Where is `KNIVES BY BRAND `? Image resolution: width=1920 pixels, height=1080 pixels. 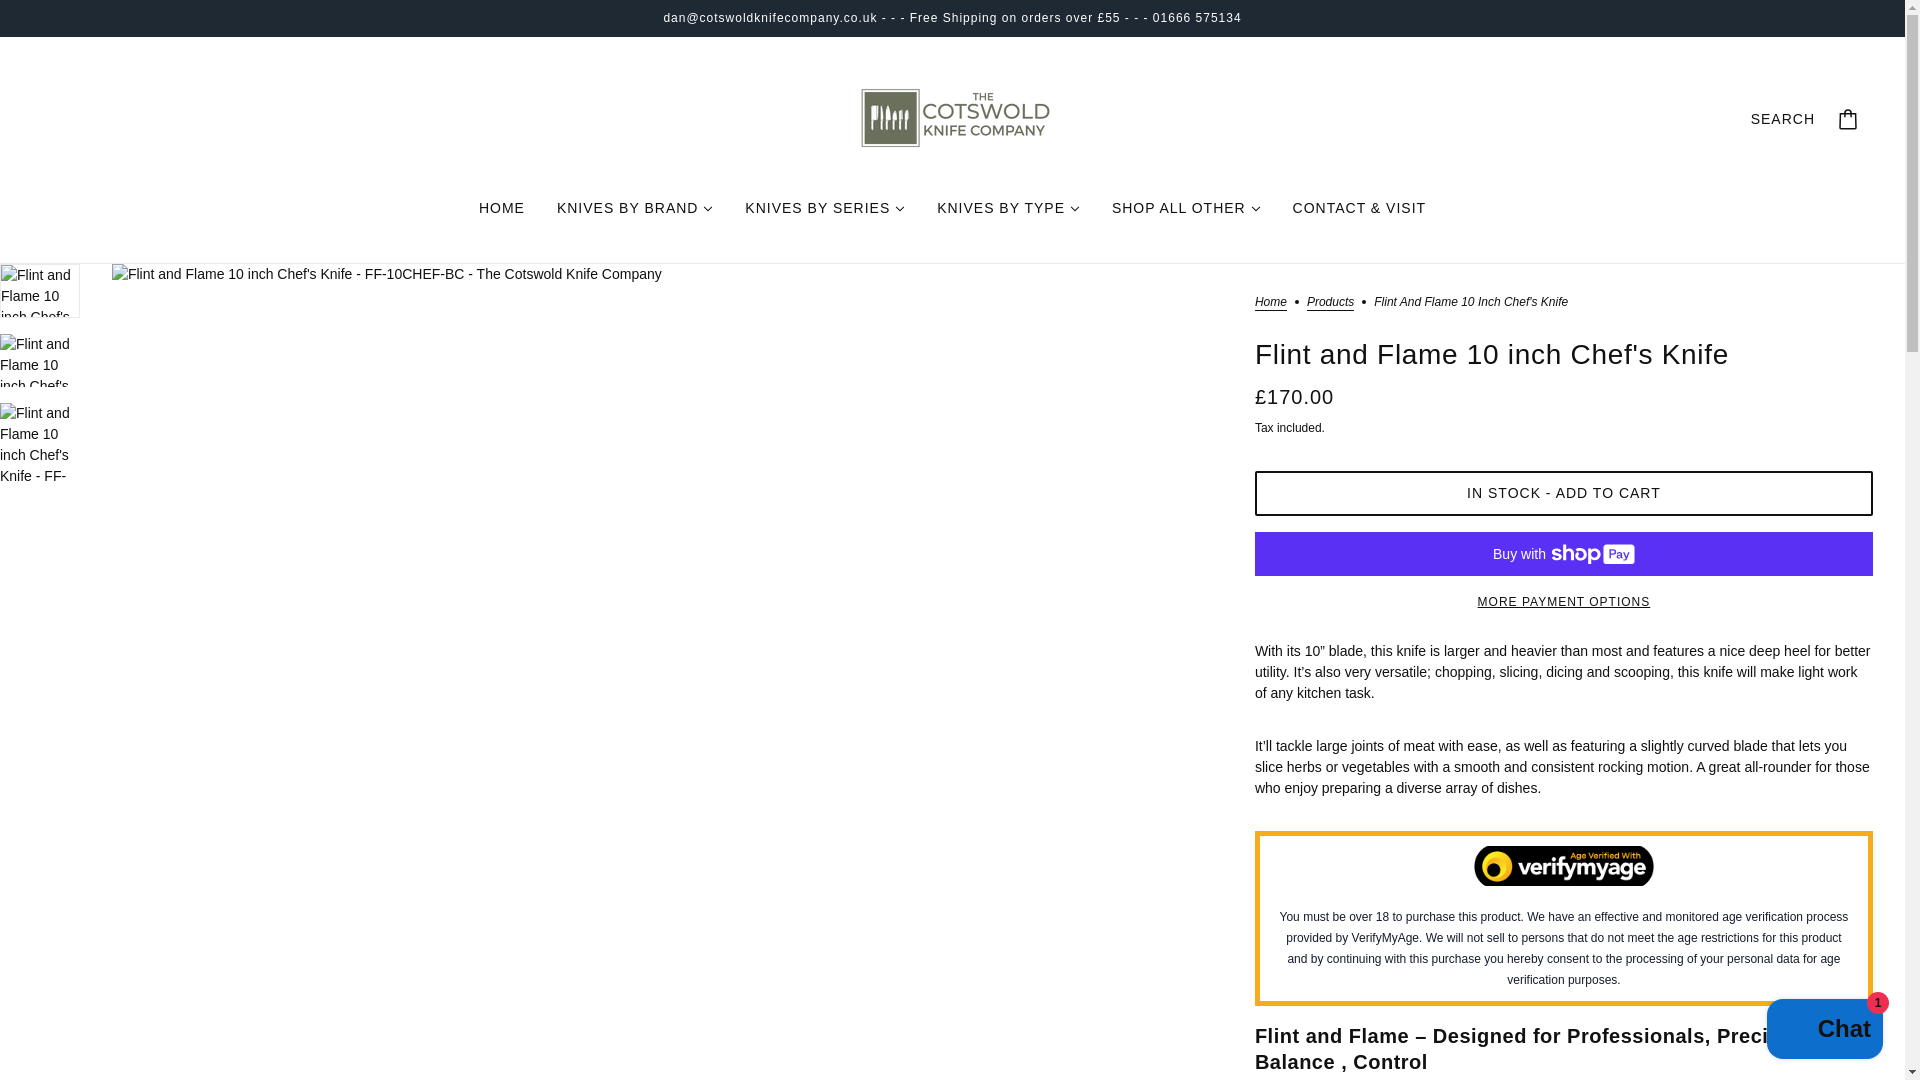
KNIVES BY BRAND  is located at coordinates (635, 208).